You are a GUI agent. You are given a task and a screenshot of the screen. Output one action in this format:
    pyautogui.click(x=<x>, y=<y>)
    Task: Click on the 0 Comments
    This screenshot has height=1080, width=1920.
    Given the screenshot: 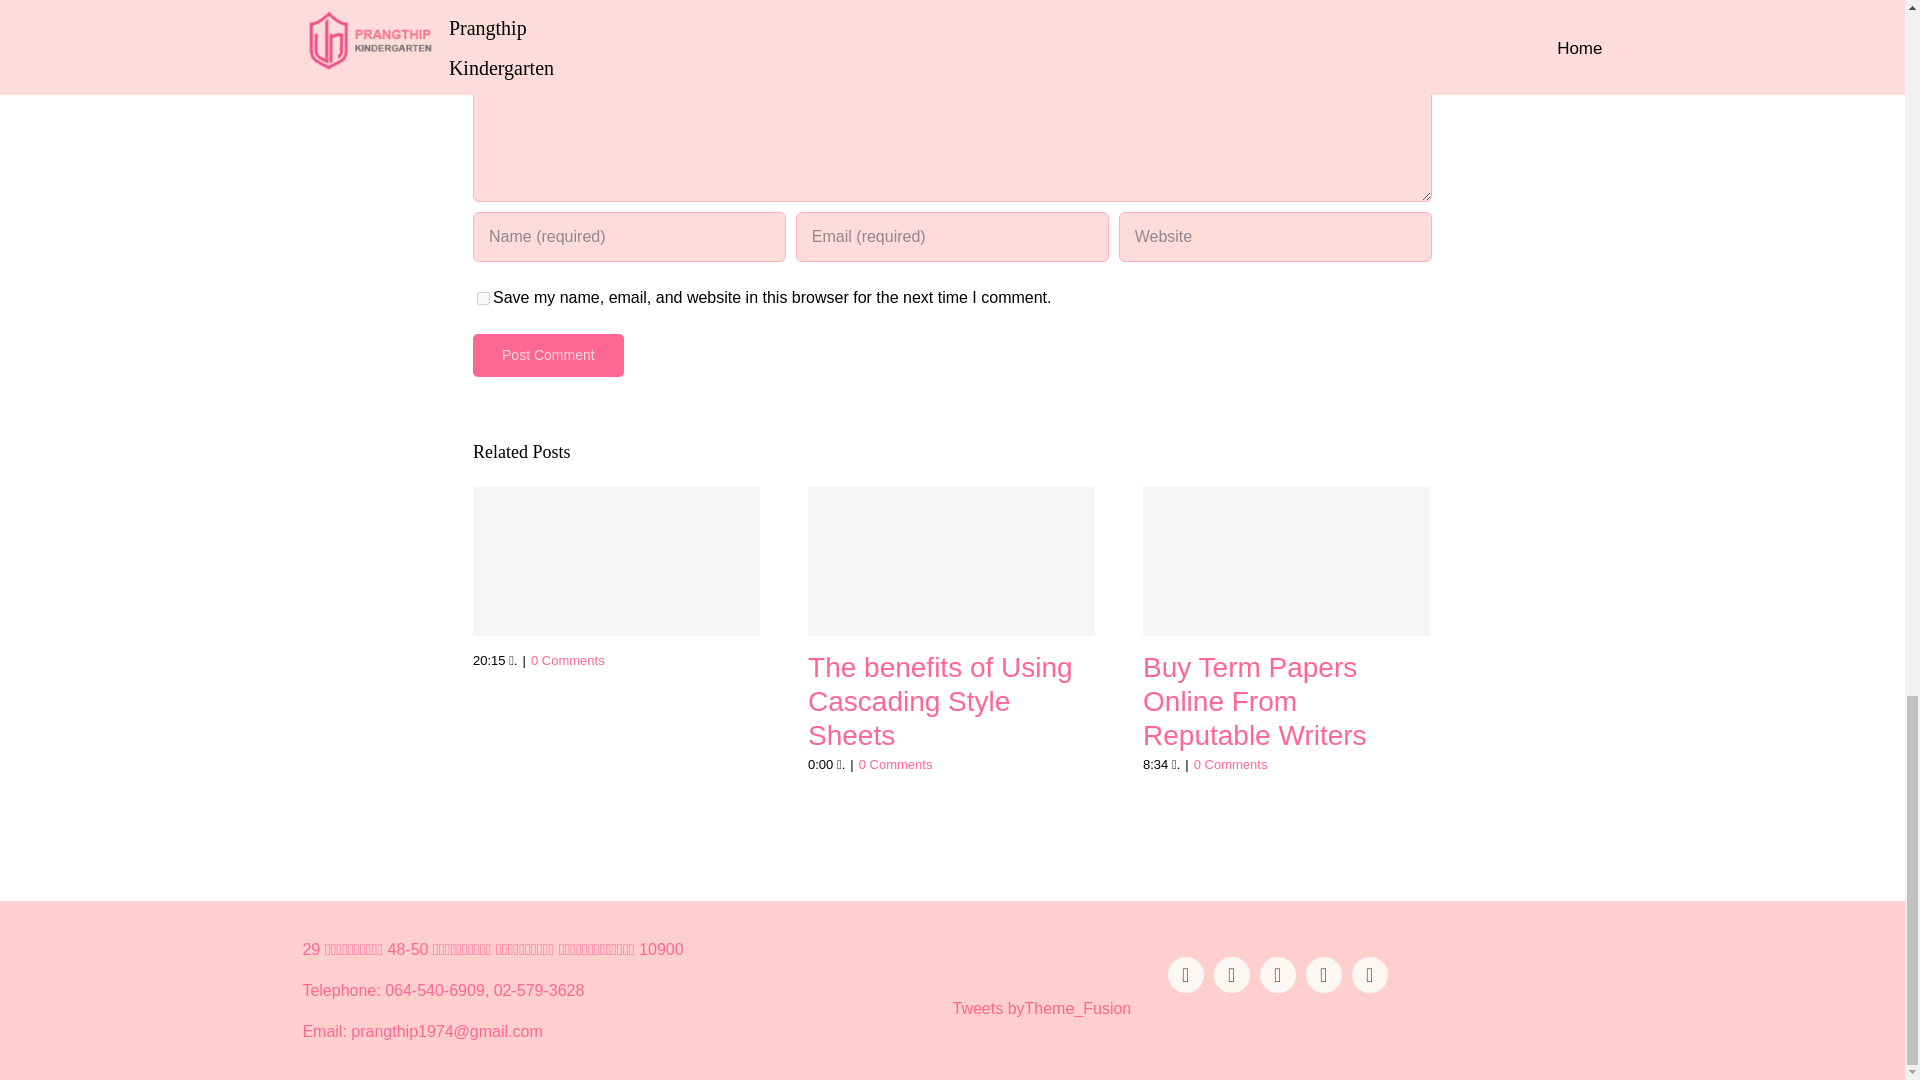 What is the action you would take?
    pyautogui.click(x=568, y=660)
    